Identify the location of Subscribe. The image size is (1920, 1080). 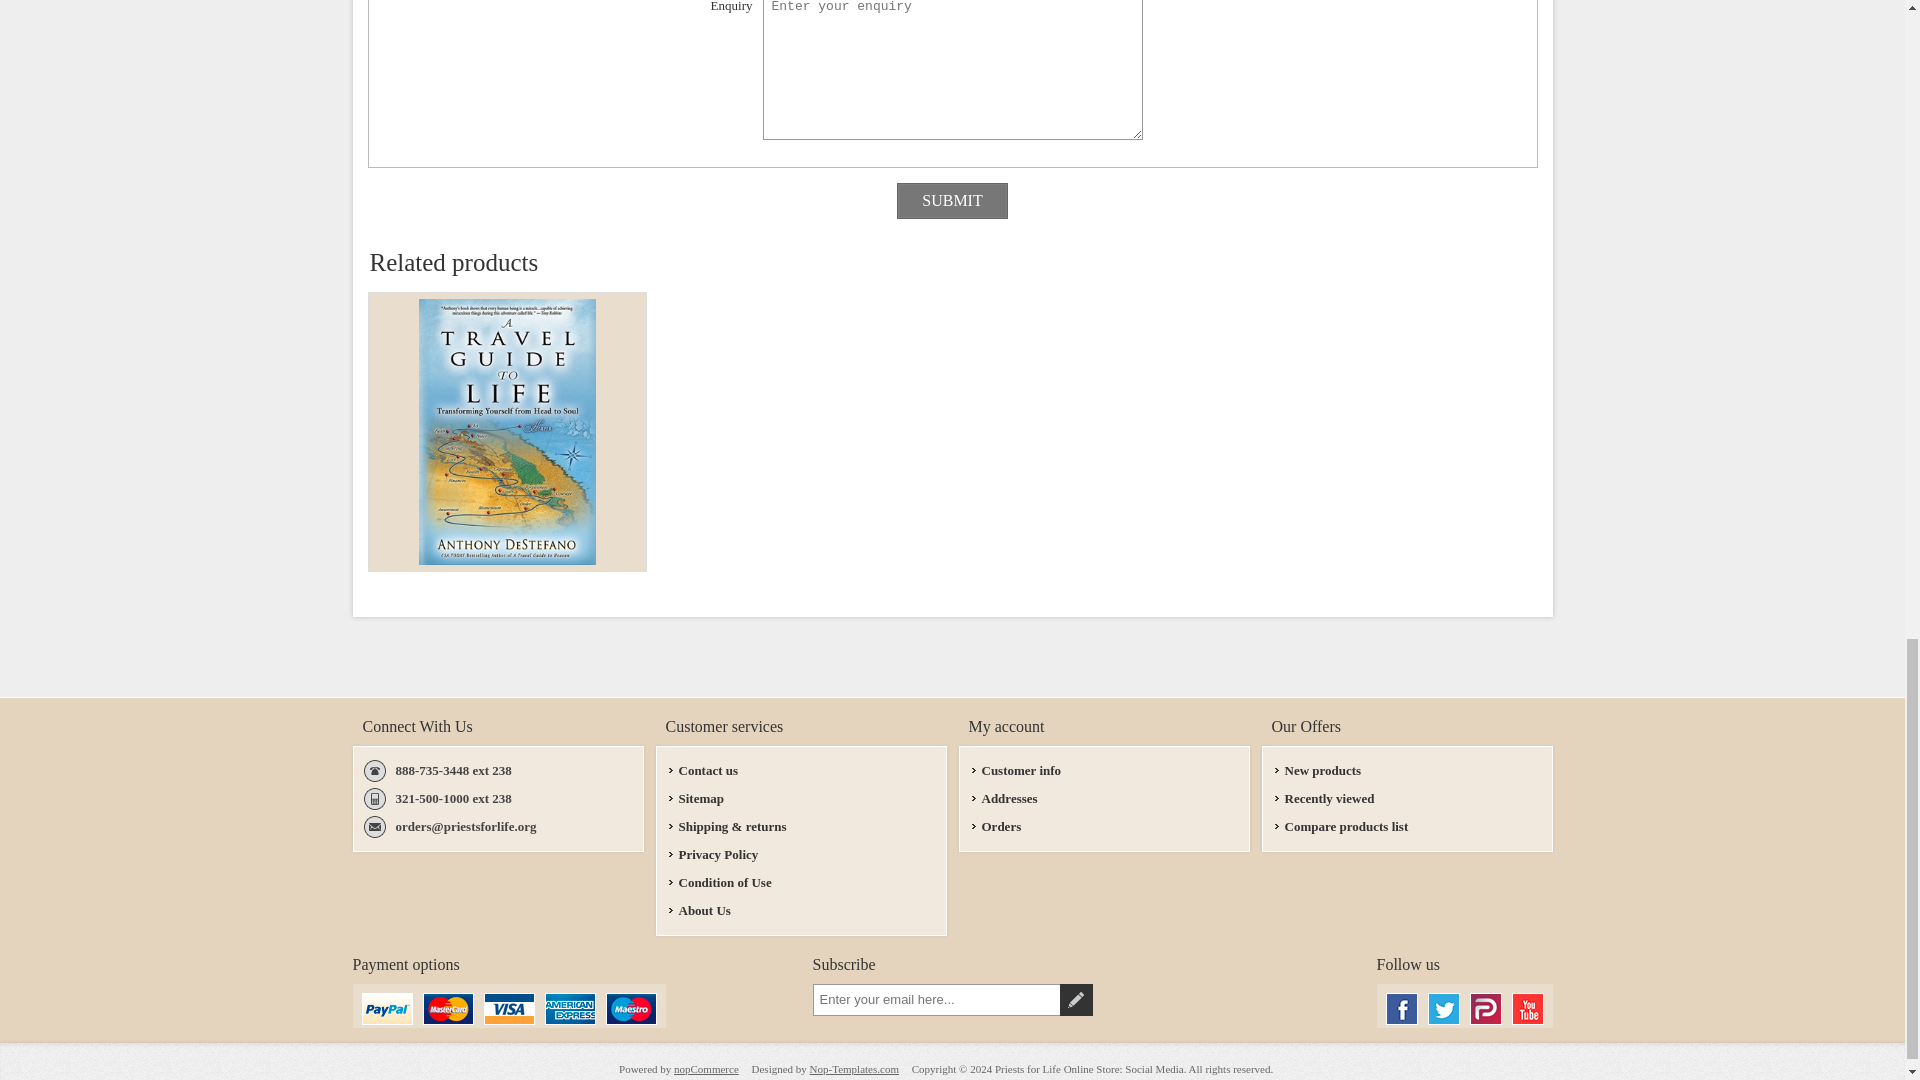
(1076, 1000).